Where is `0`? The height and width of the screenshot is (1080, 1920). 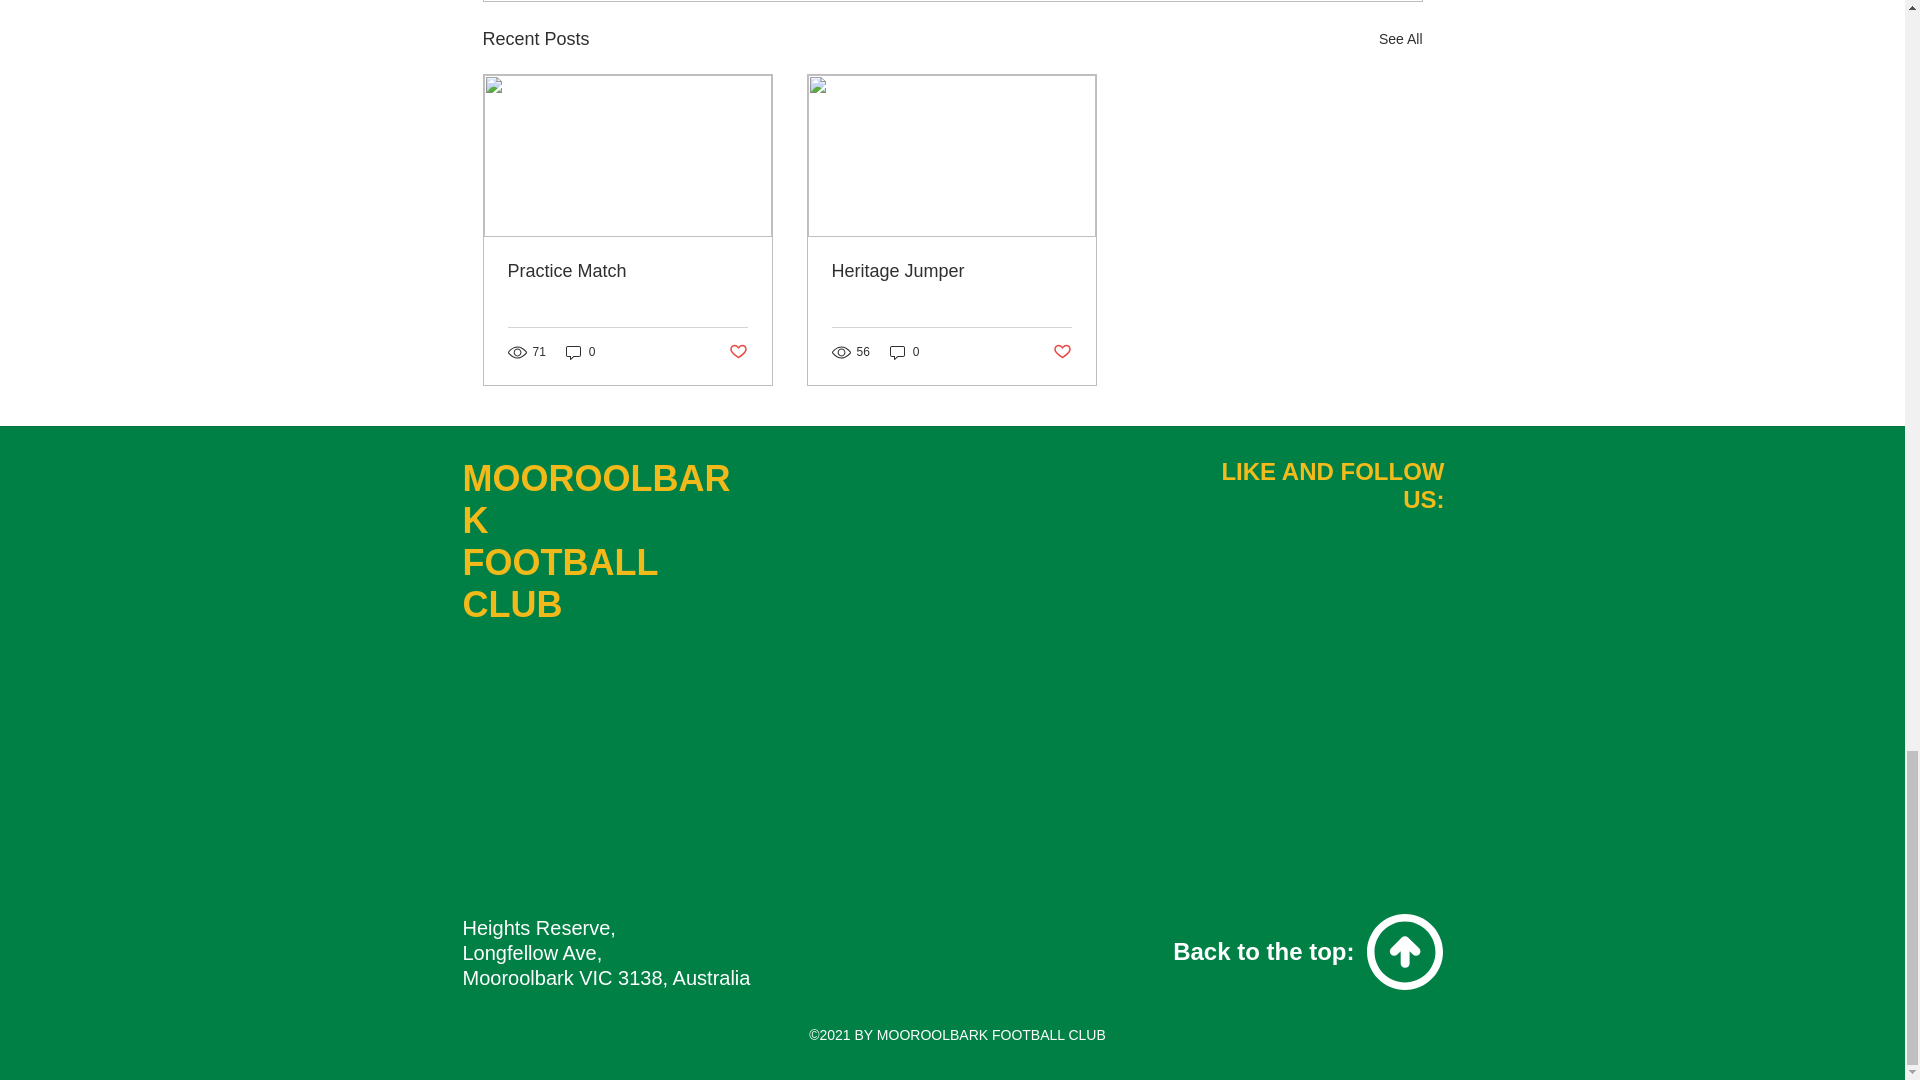 0 is located at coordinates (580, 352).